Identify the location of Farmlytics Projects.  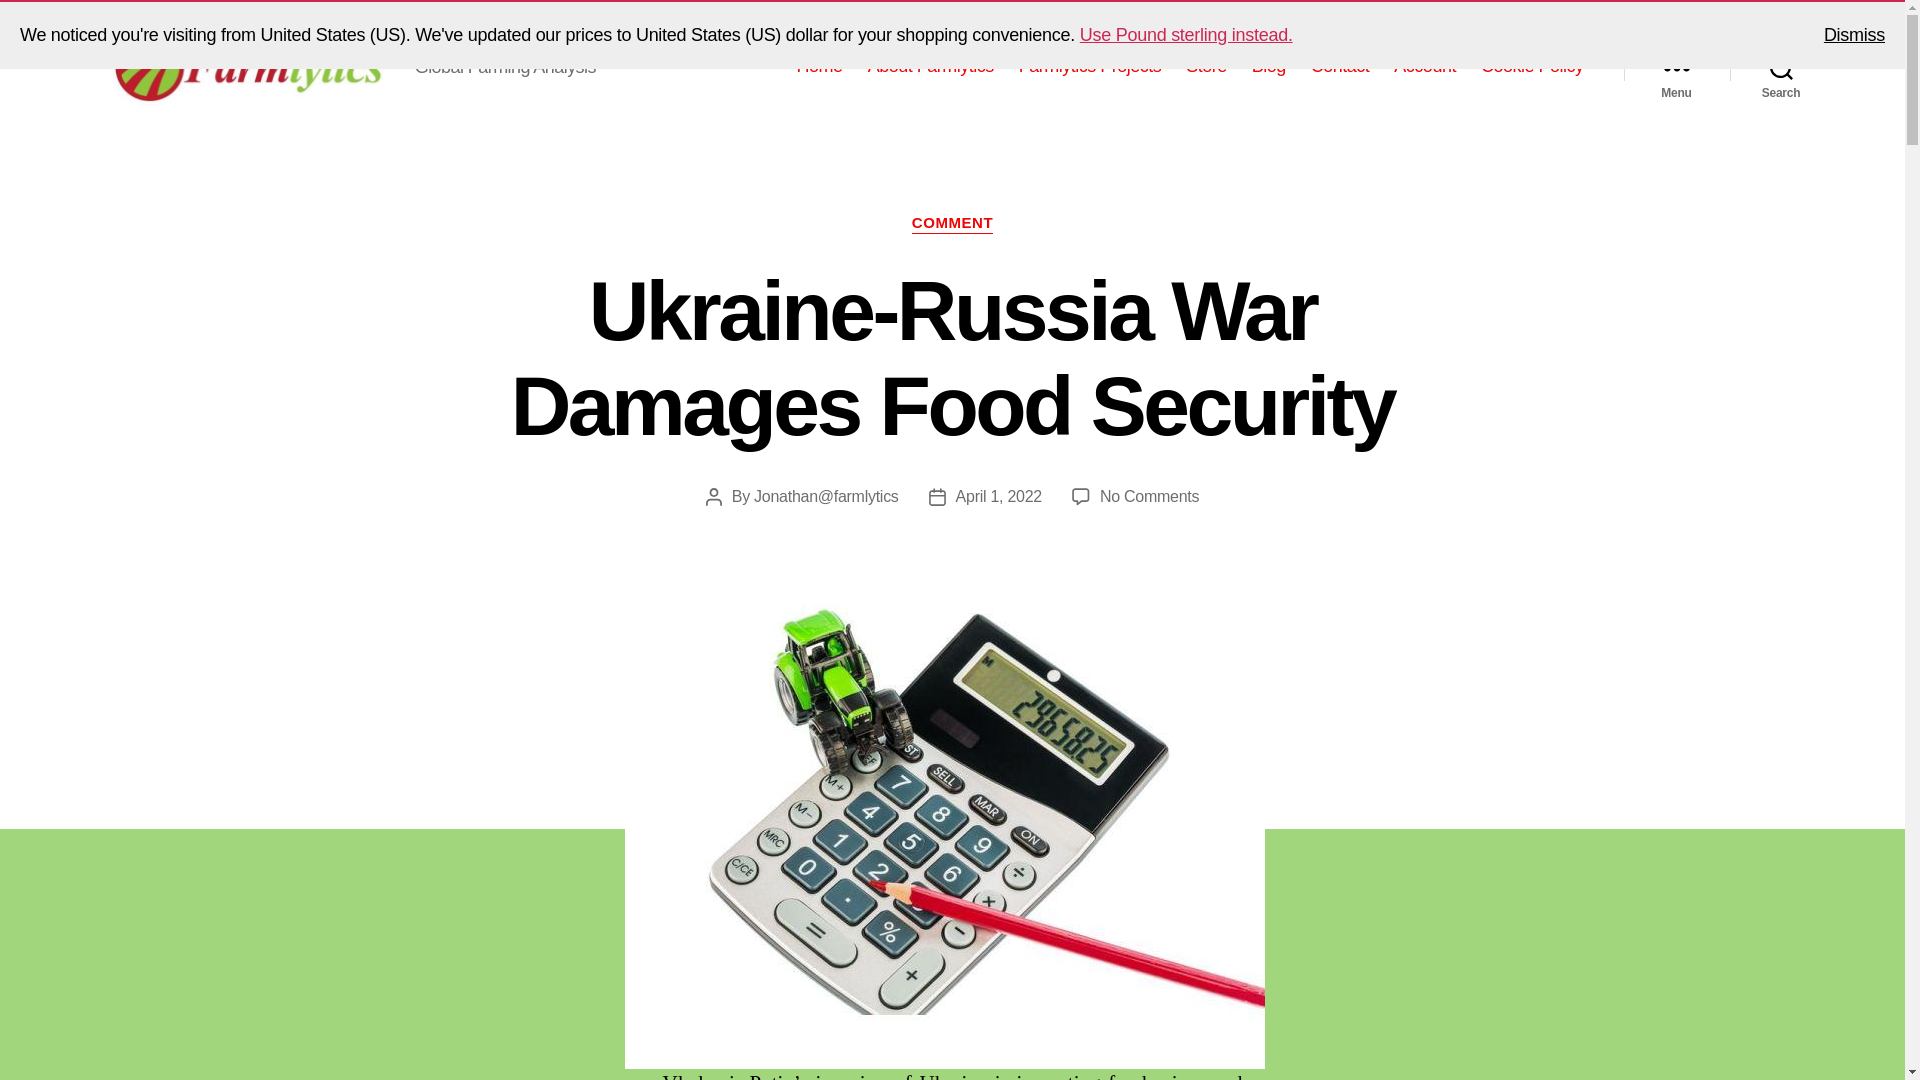
(1090, 66).